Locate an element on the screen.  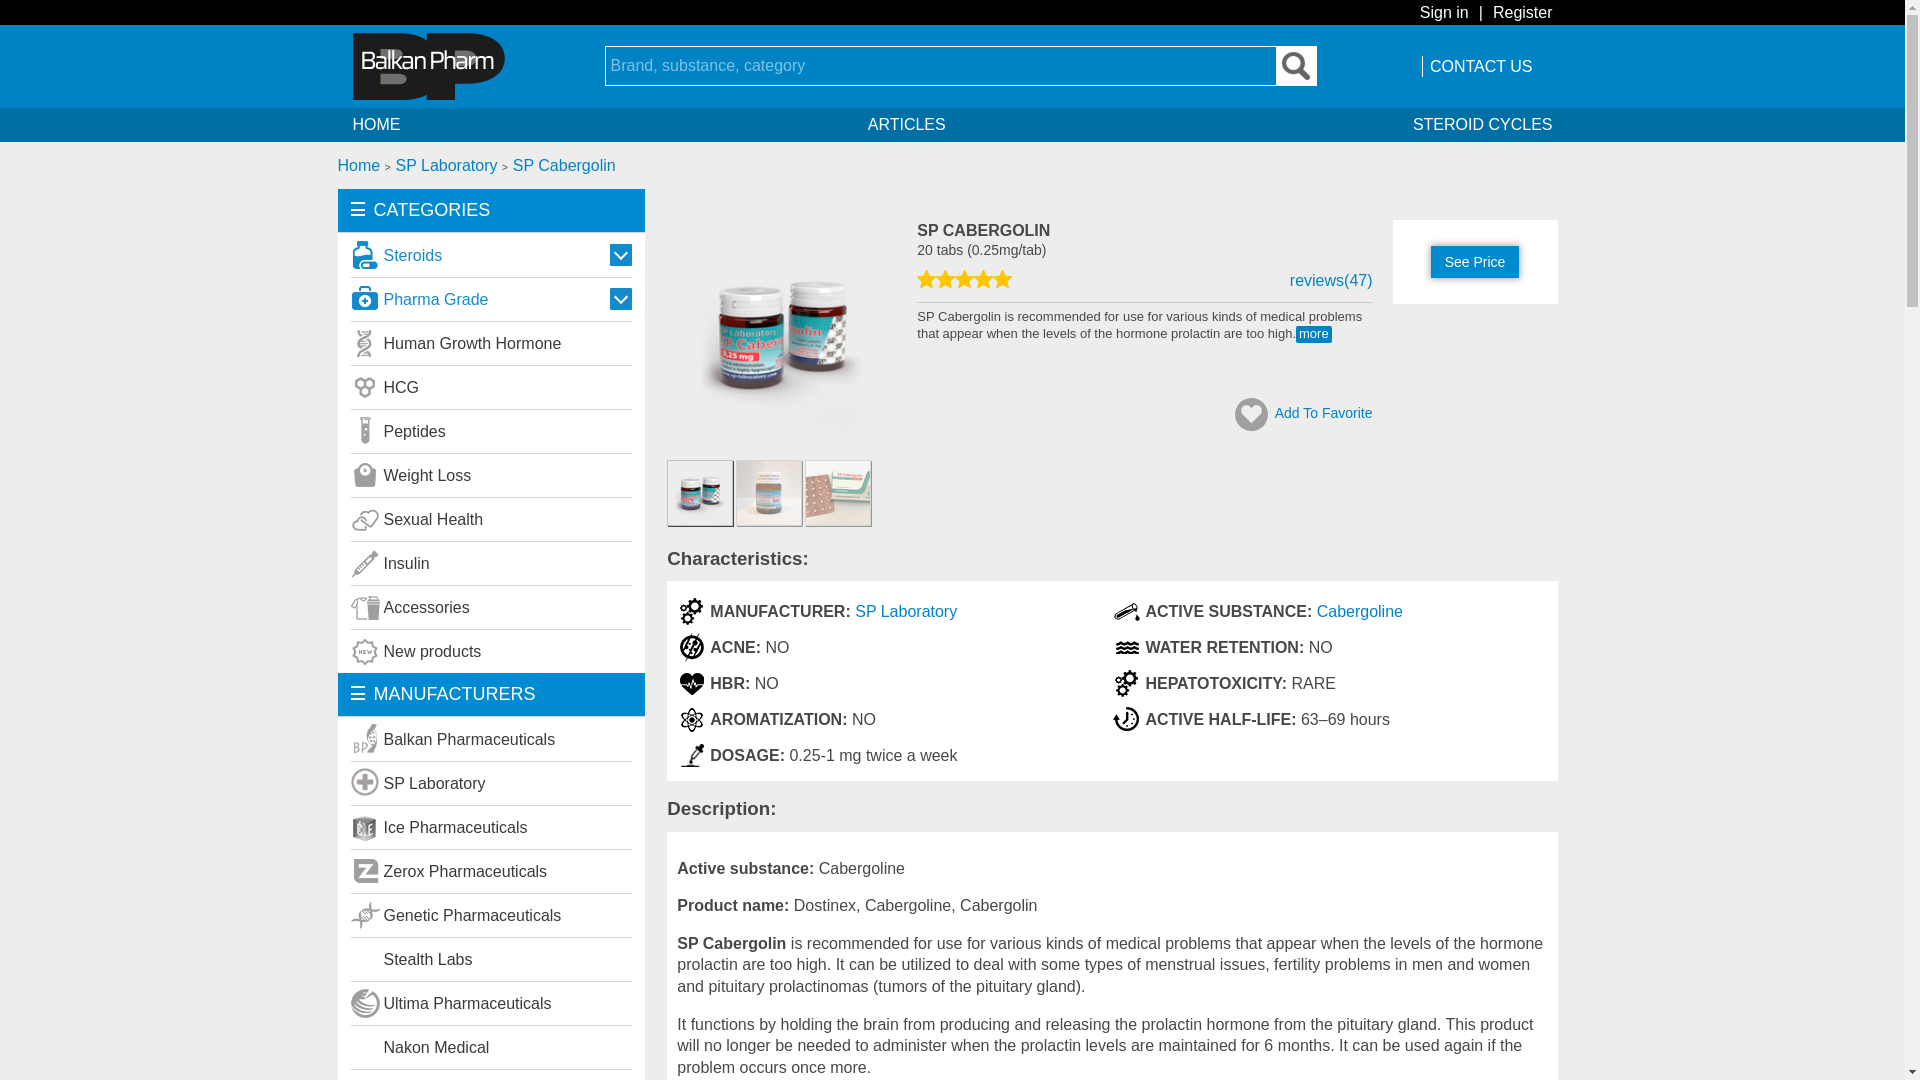
Home is located at coordinates (361, 164).